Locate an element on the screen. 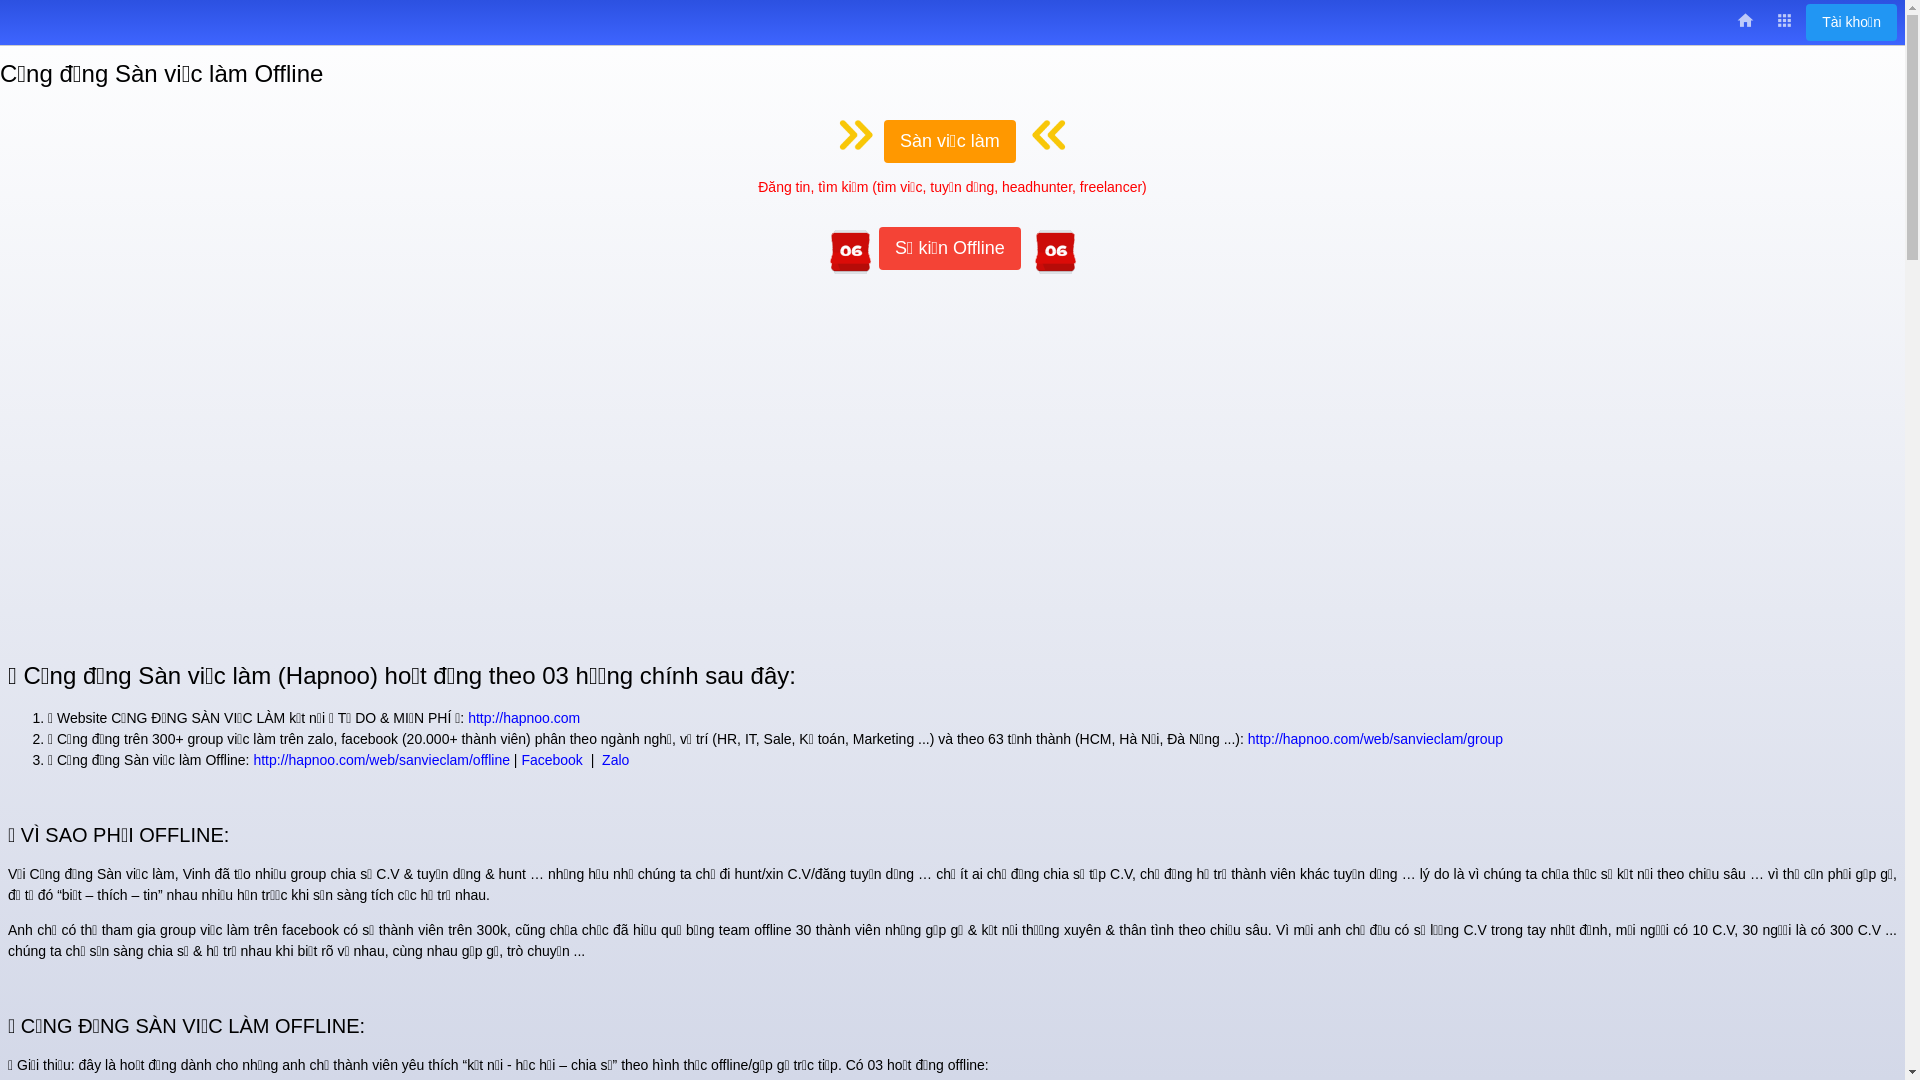 Image resolution: width=1920 pixels, height=1080 pixels. http://hapnoo.com/web/sanvieclam/group is located at coordinates (1376, 739).